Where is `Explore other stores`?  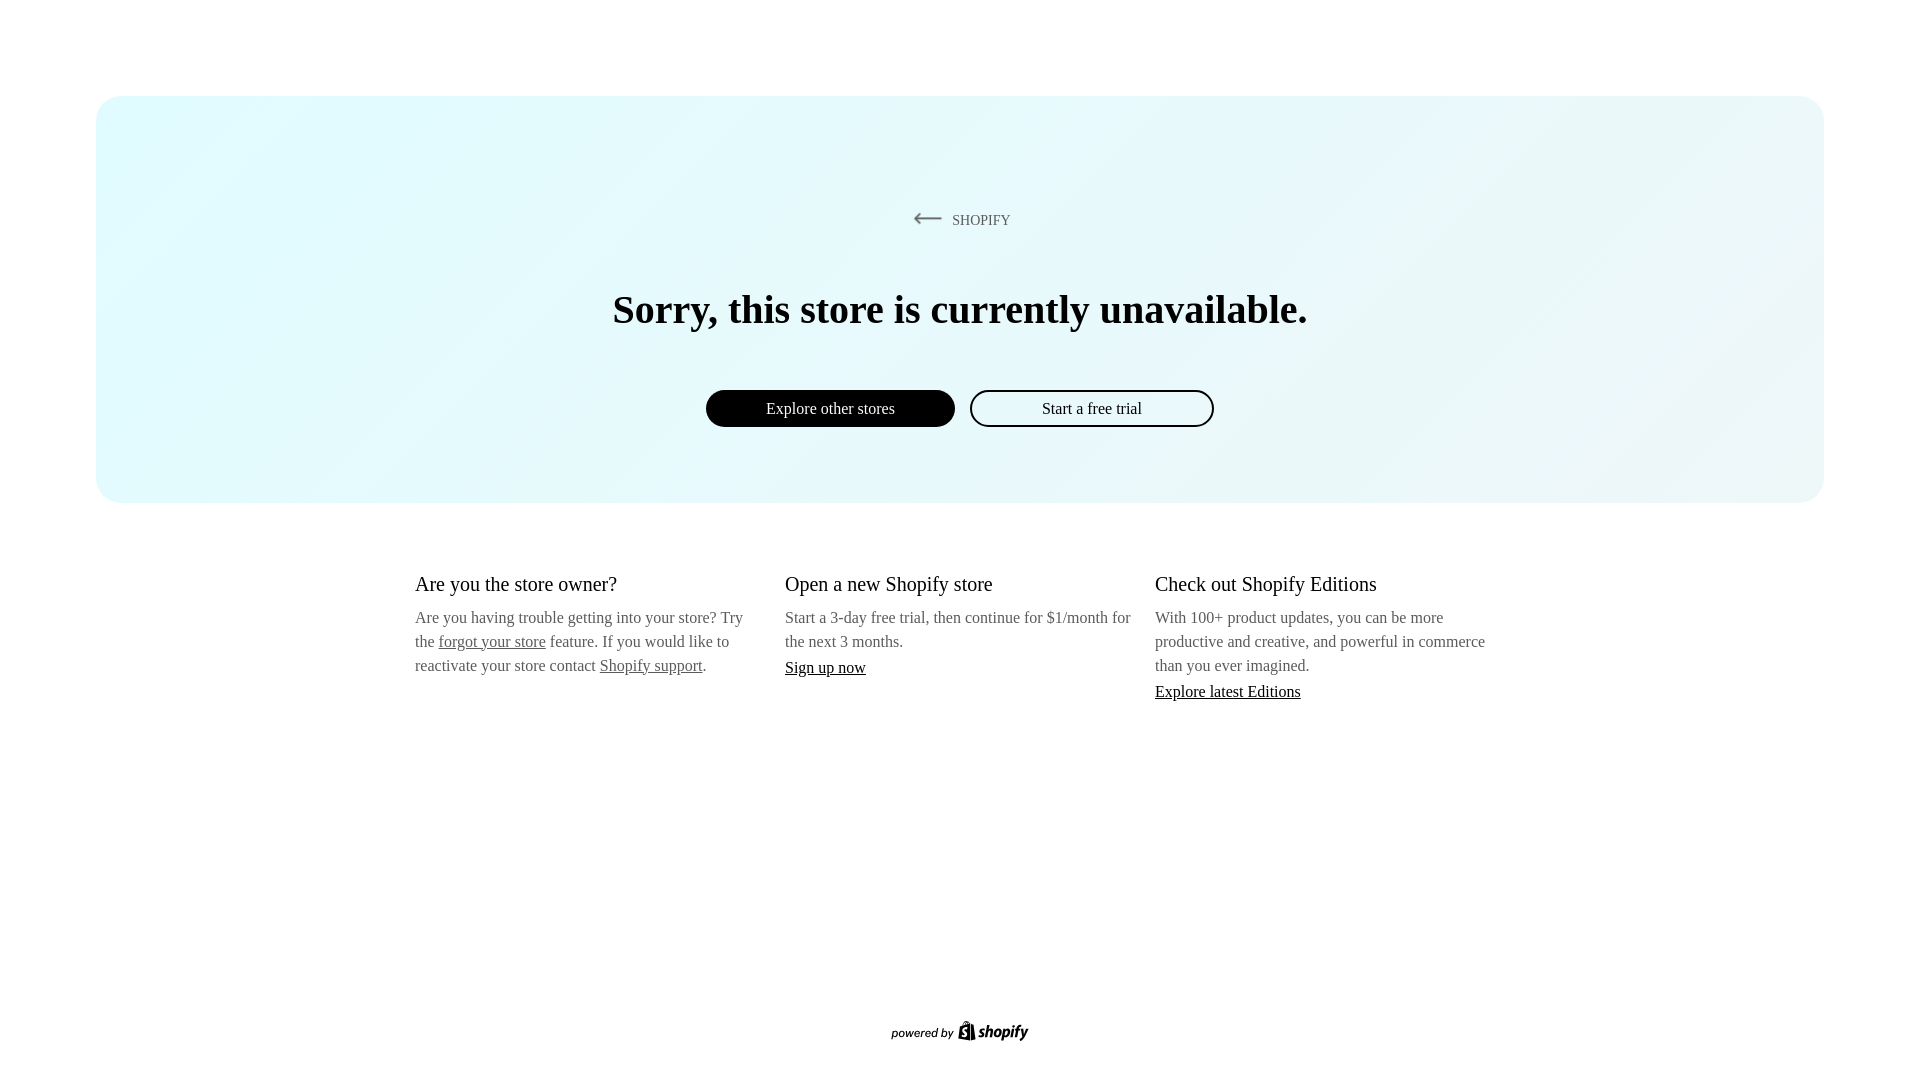
Explore other stores is located at coordinates (830, 408).